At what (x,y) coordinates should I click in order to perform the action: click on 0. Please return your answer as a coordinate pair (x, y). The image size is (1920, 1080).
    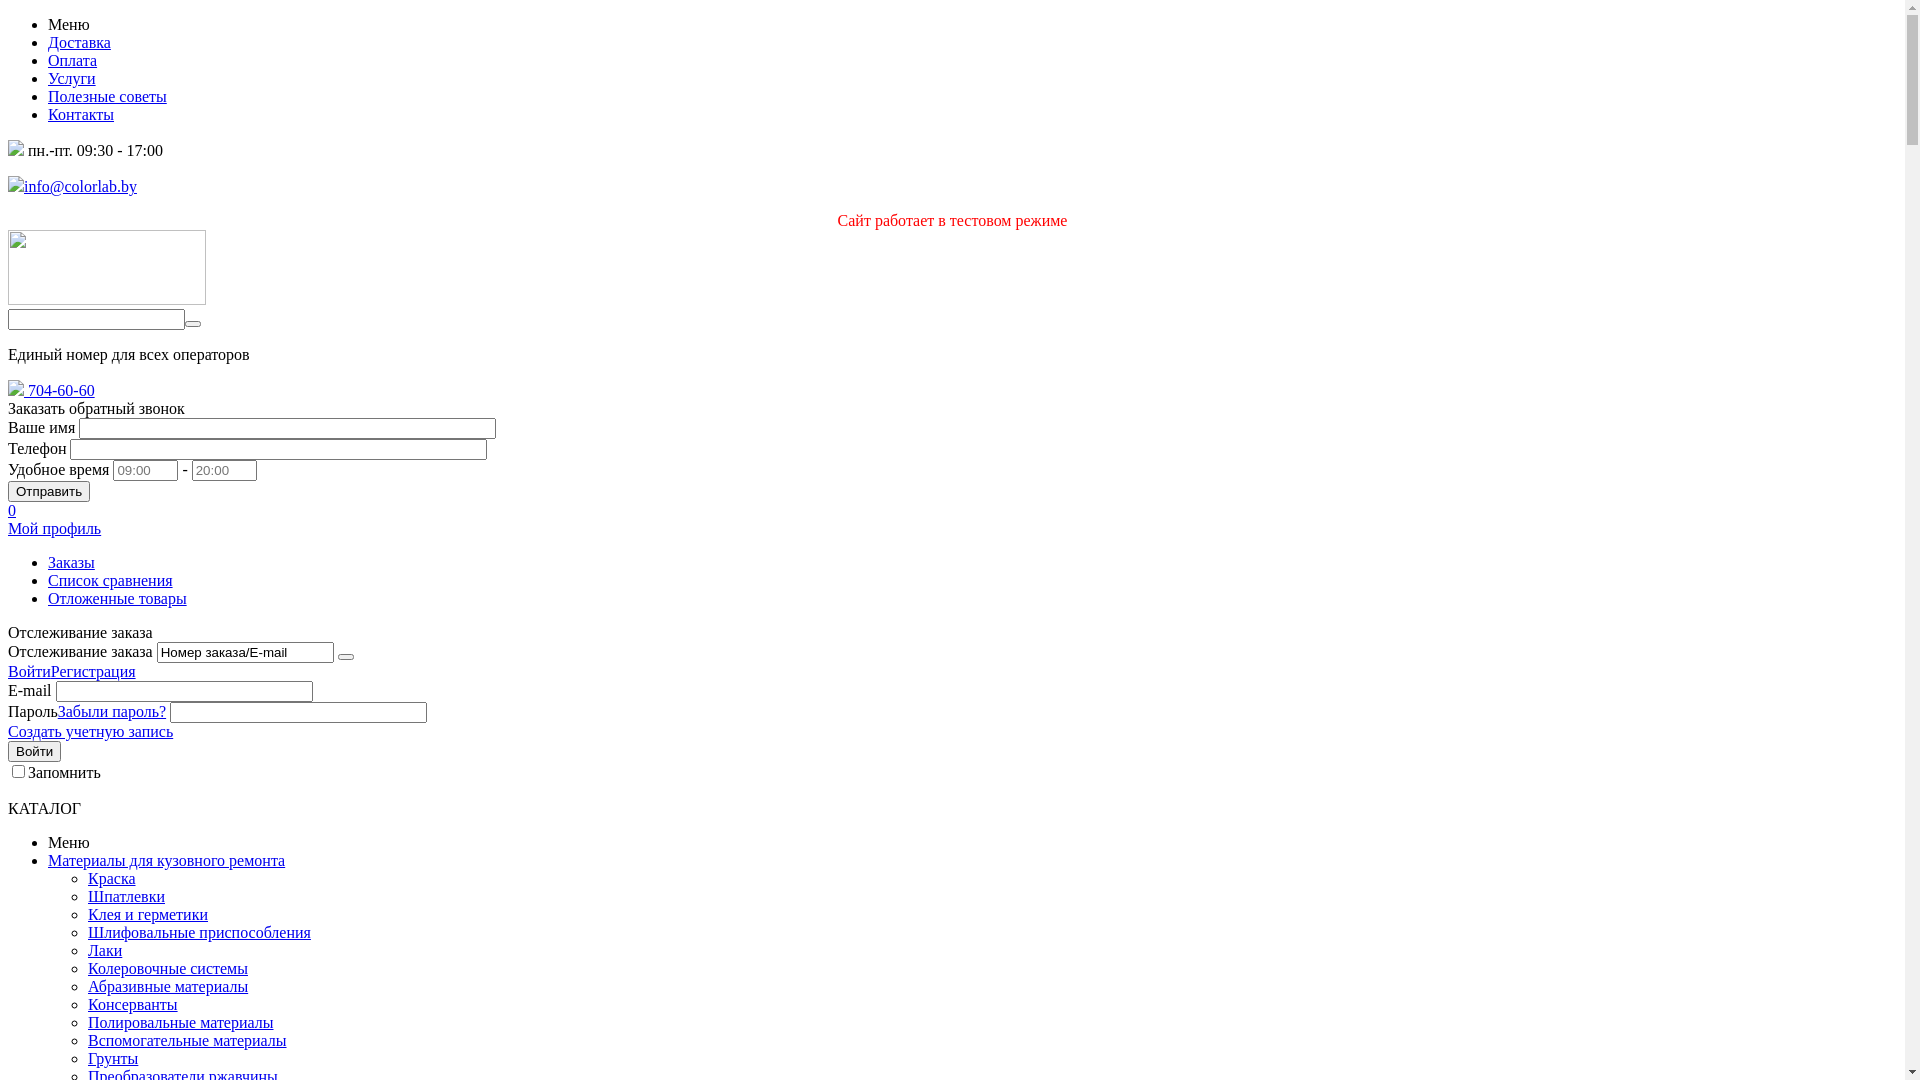
    Looking at the image, I should click on (952, 511).